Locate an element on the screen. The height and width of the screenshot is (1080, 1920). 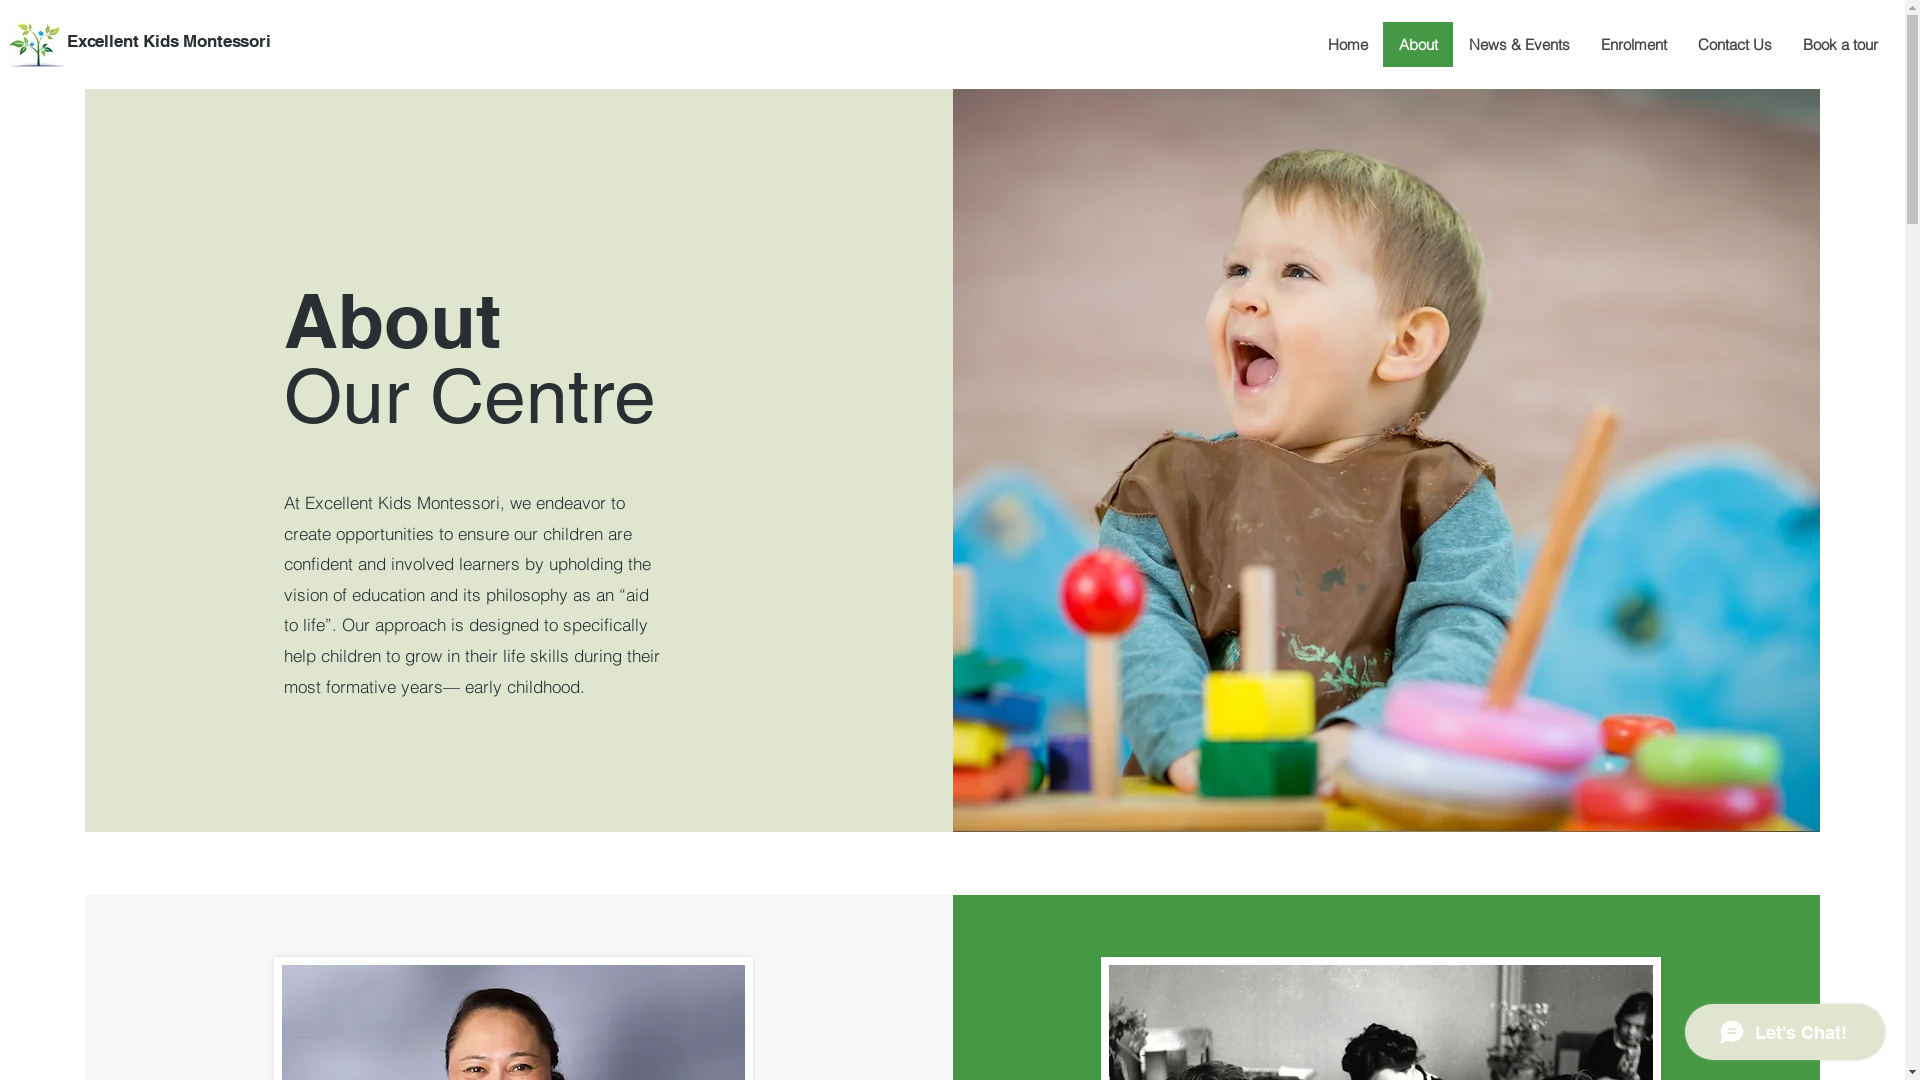
Book a tour is located at coordinates (1840, 44).